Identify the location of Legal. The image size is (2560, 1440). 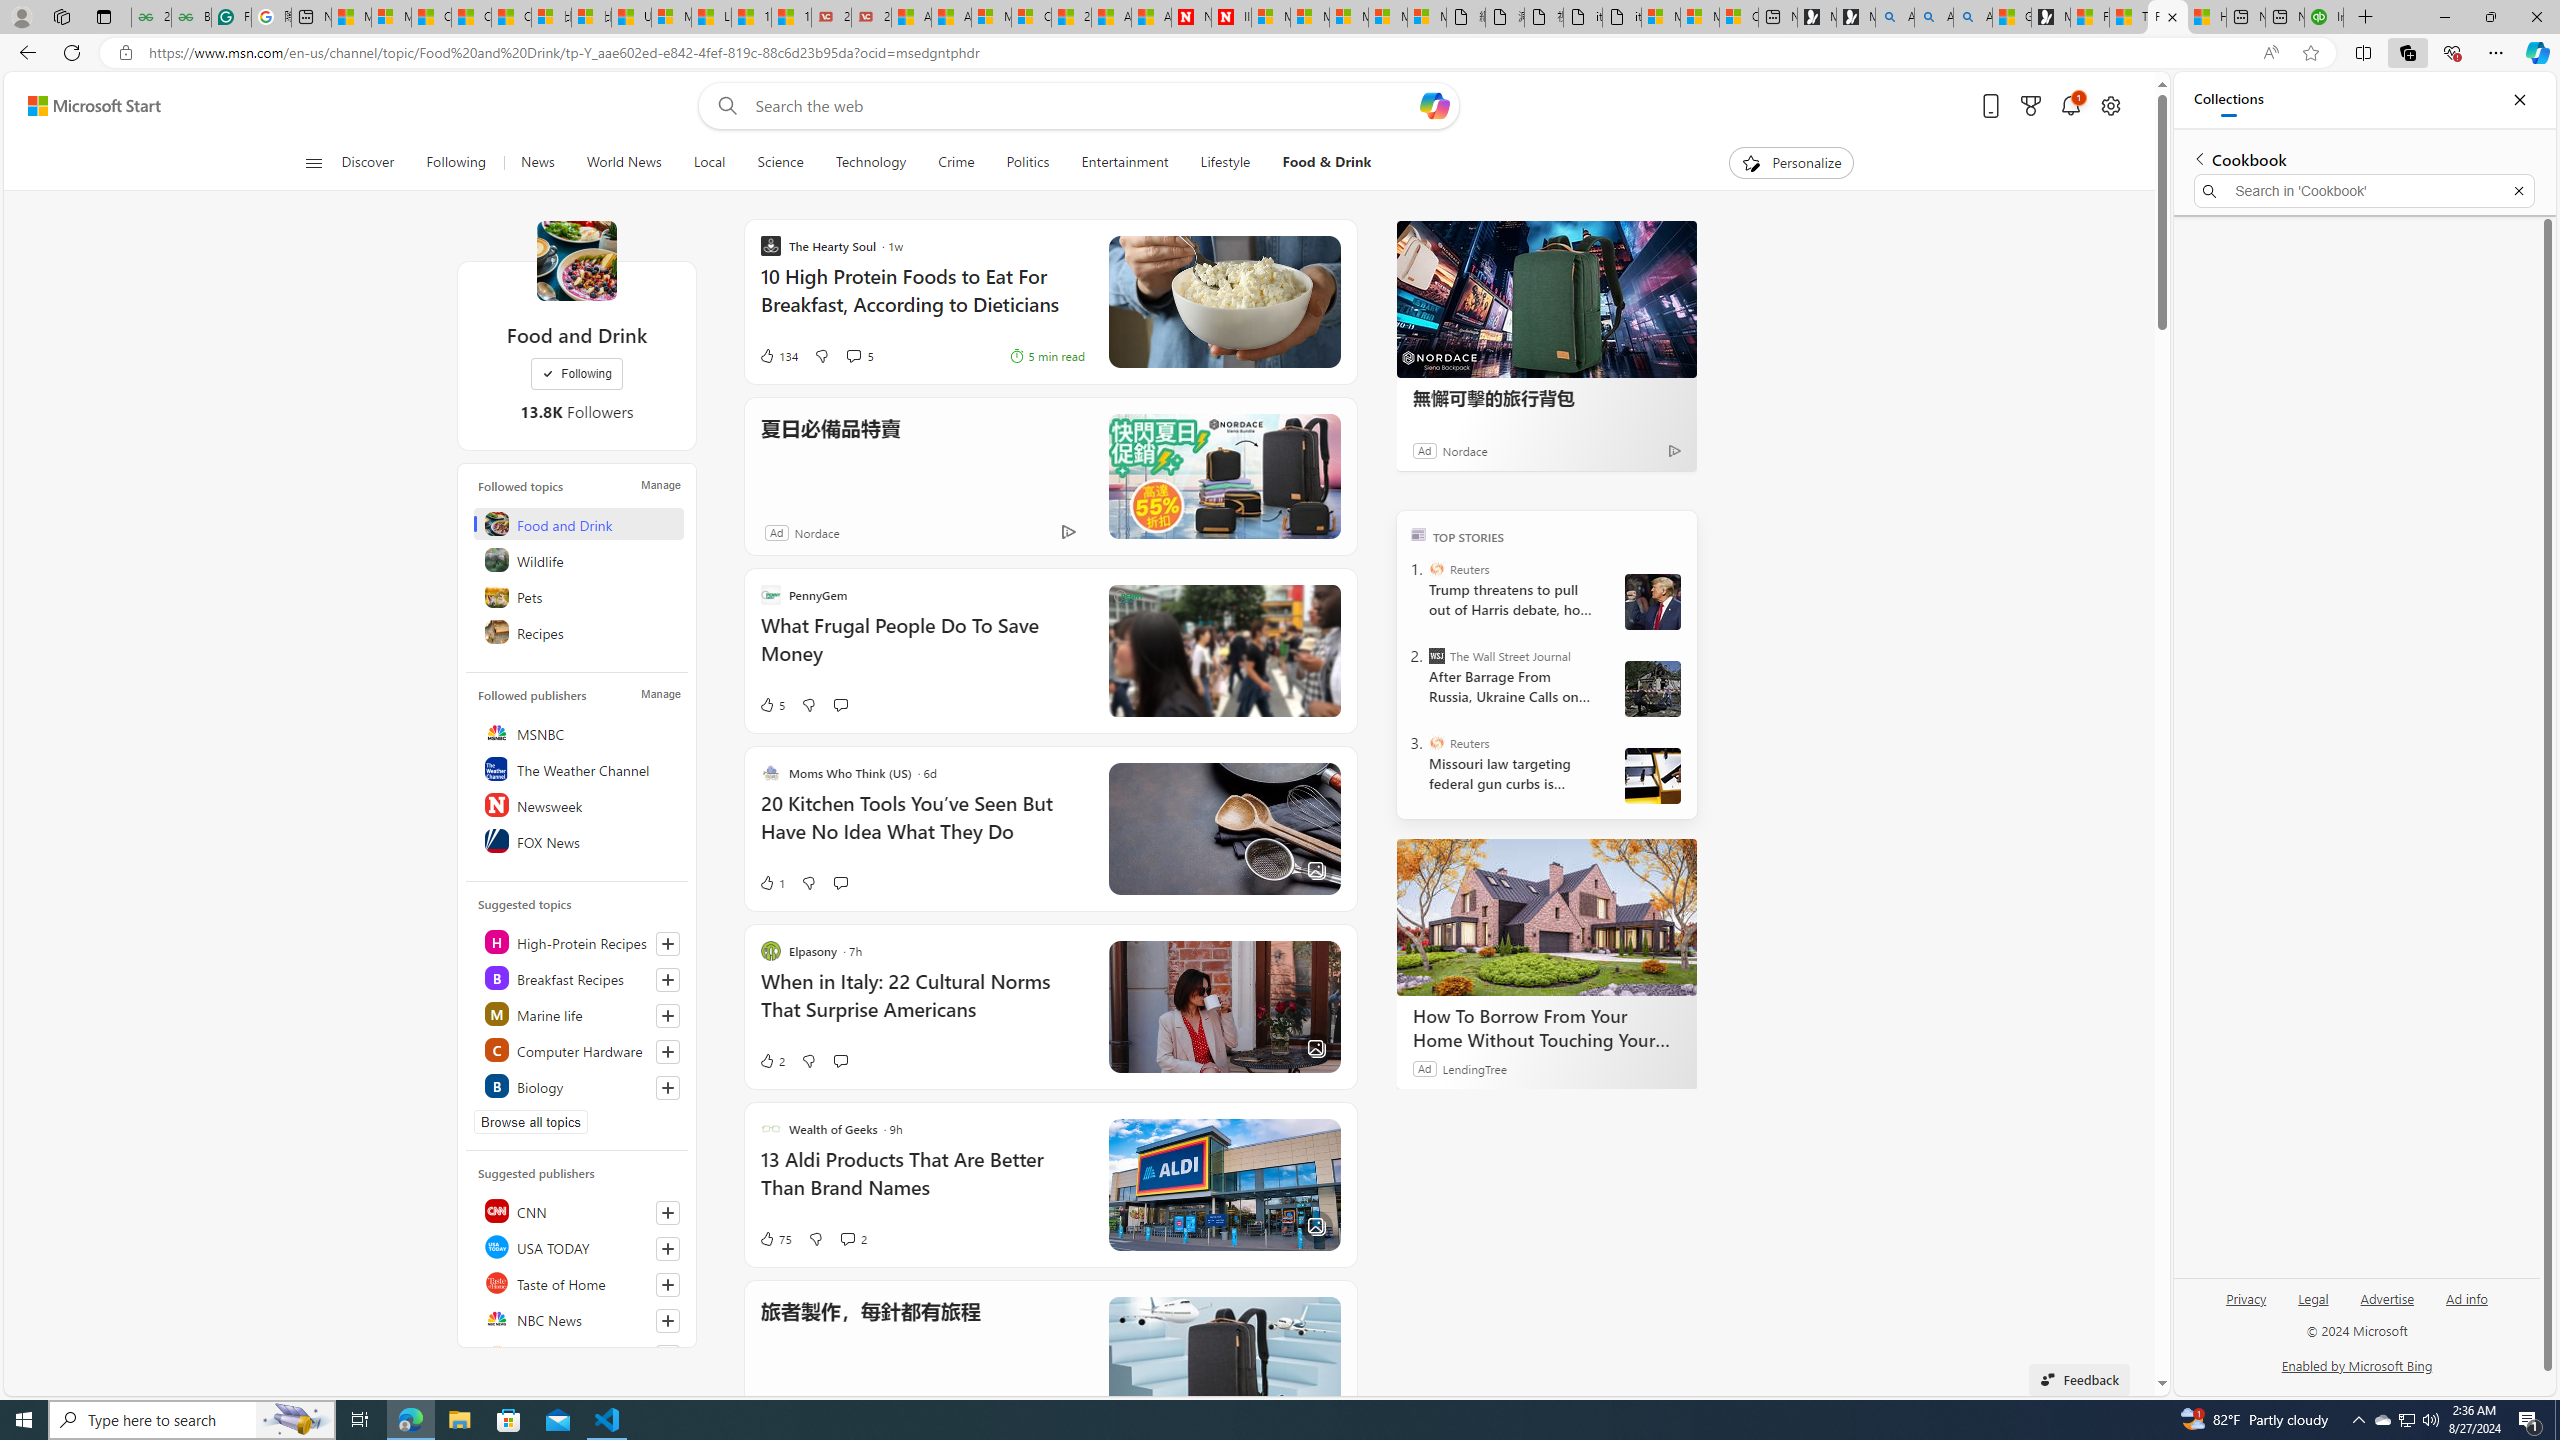
(2314, 1298).